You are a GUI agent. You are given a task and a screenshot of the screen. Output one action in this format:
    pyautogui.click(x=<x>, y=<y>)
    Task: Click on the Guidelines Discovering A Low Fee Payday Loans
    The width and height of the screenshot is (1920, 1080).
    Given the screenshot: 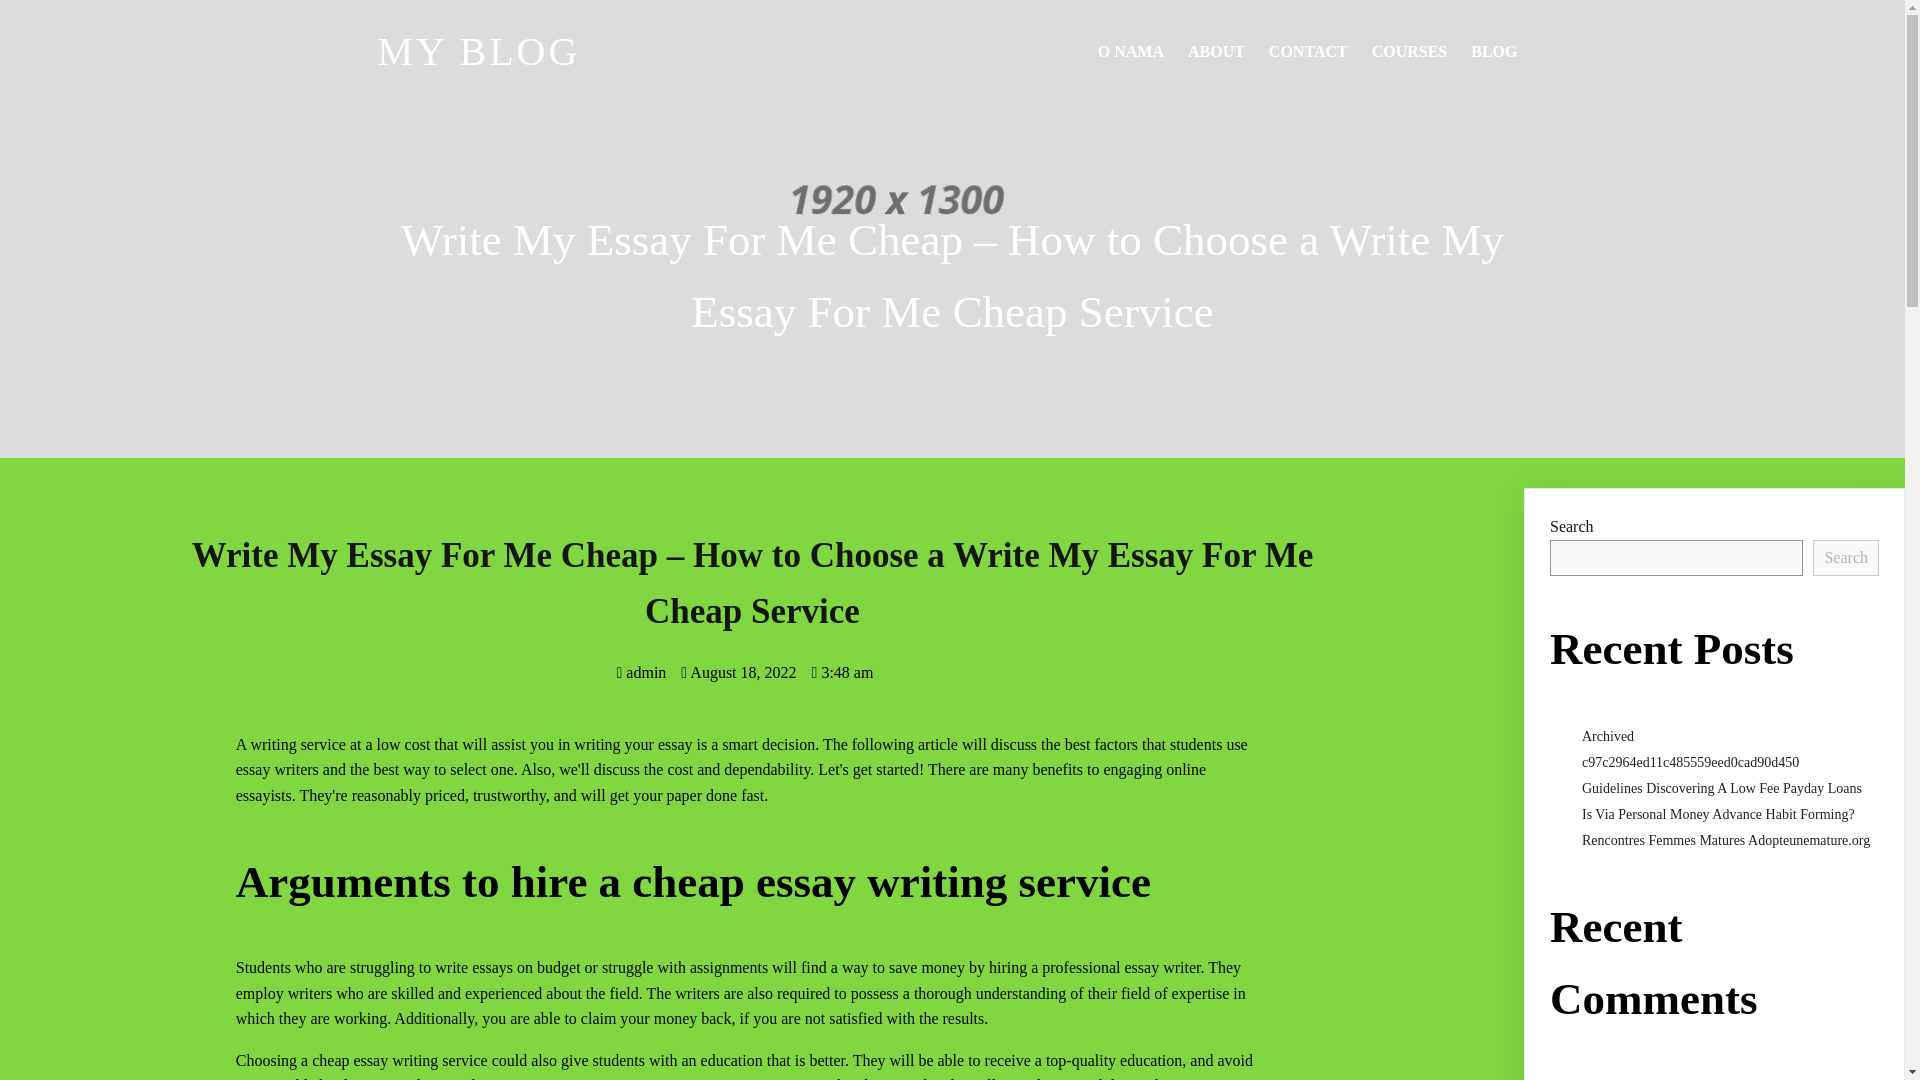 What is the action you would take?
    pyautogui.click(x=1722, y=788)
    